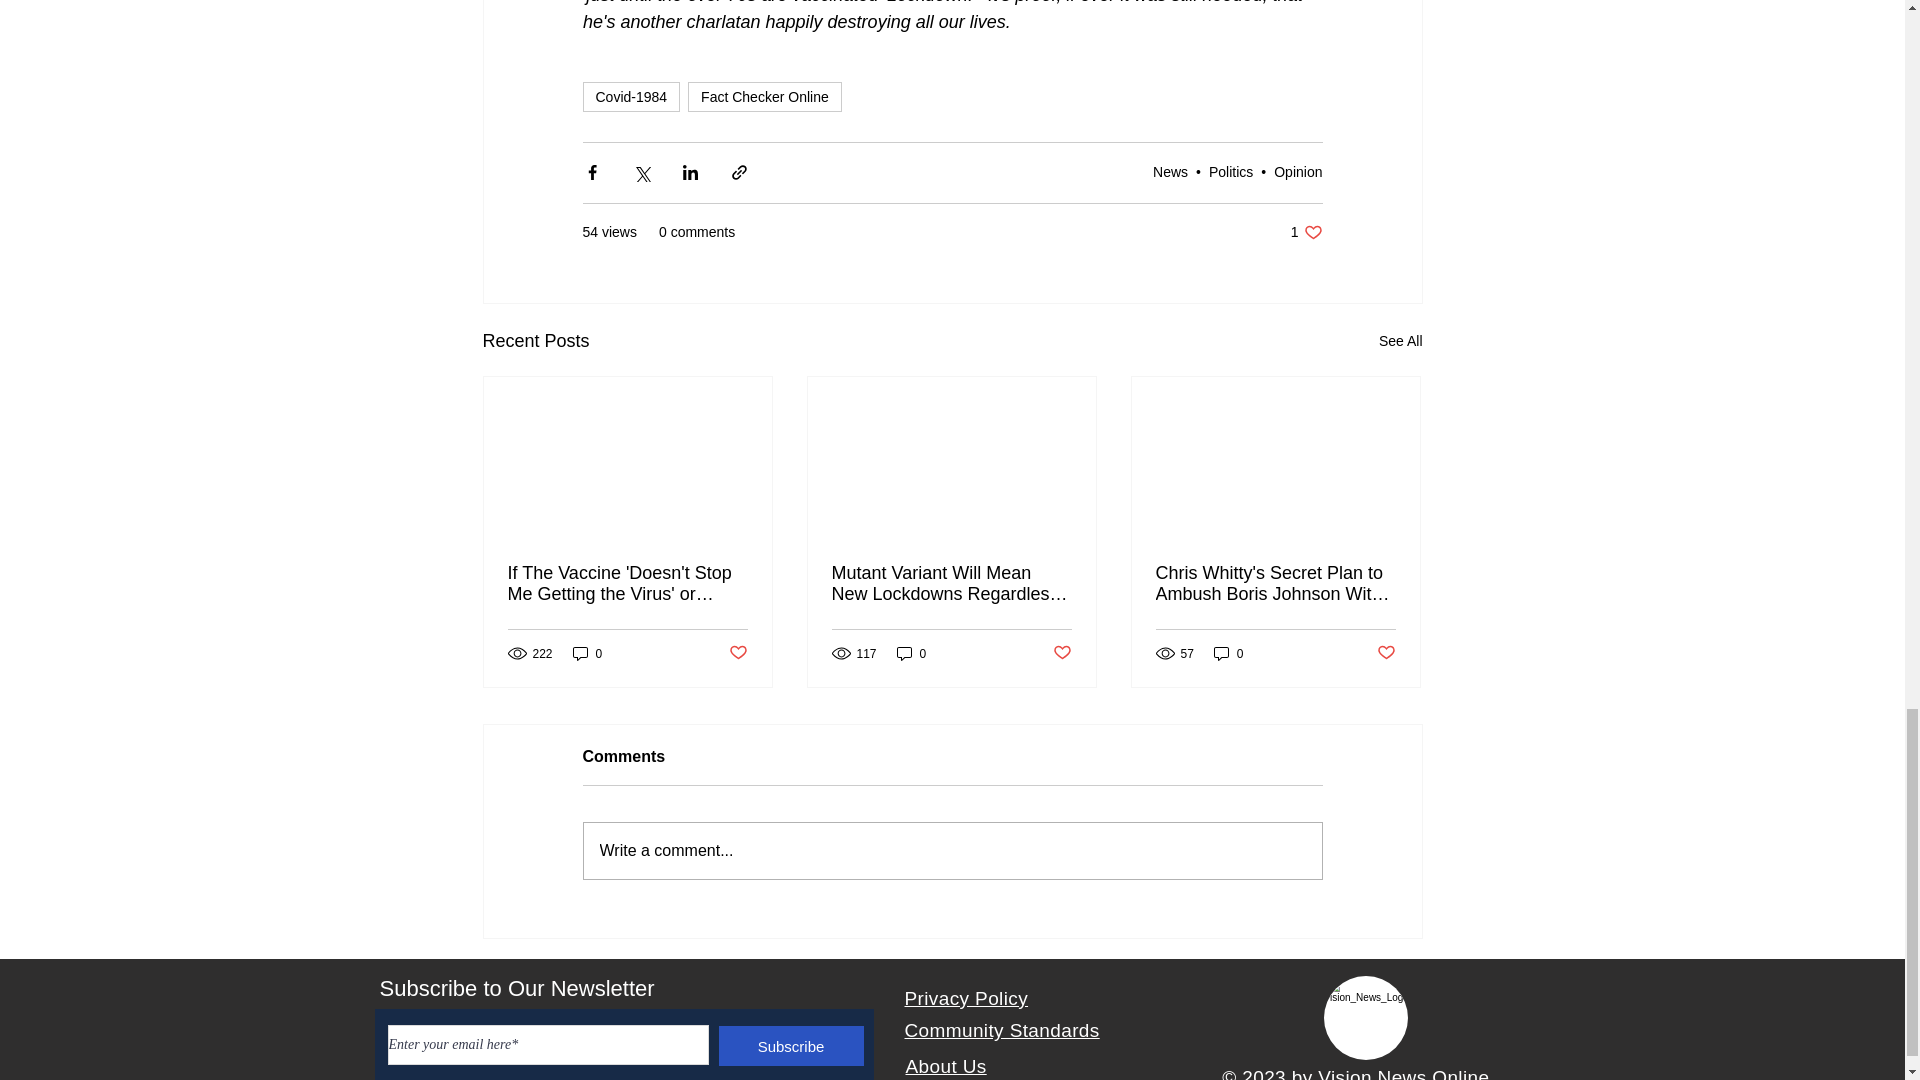  I want to click on News, so click(952, 850).